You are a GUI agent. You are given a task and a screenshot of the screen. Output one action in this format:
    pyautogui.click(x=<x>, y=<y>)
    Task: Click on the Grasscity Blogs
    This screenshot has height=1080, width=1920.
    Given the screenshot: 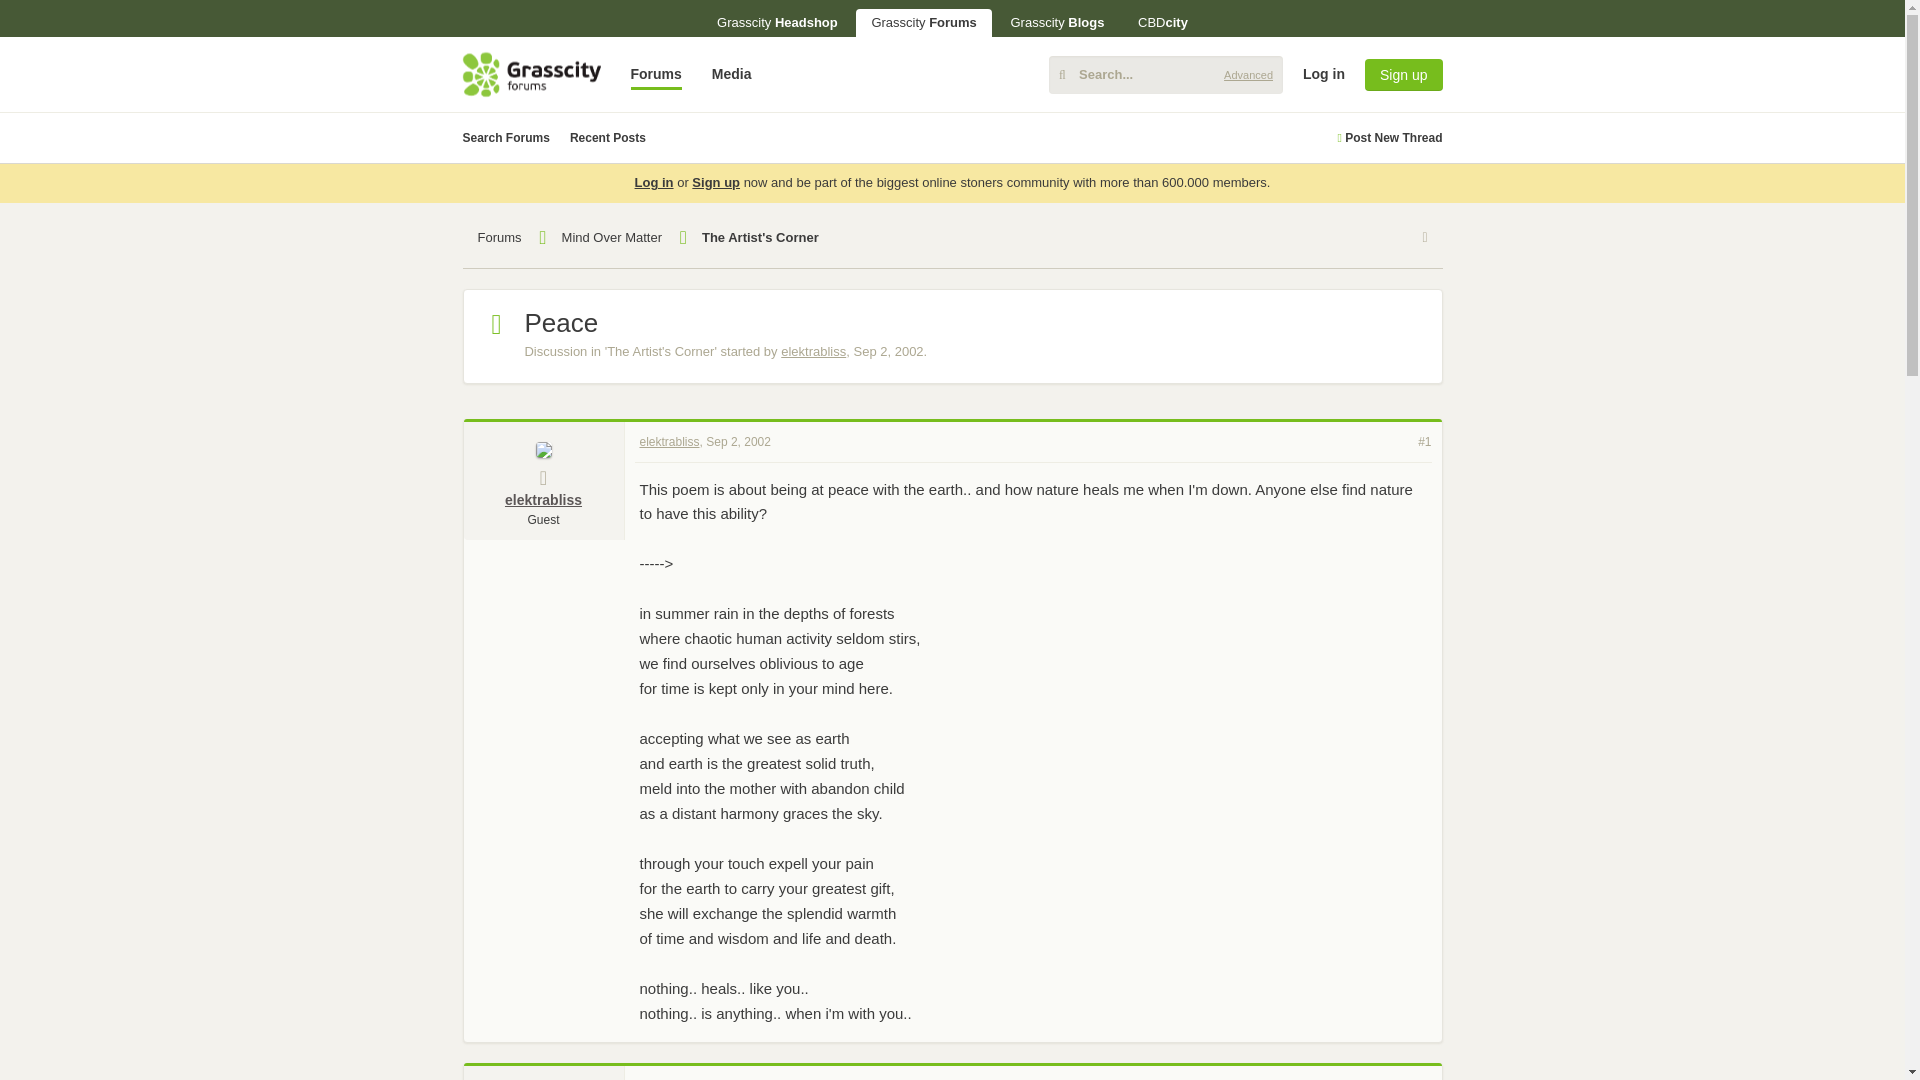 What is the action you would take?
    pyautogui.click(x=1056, y=22)
    